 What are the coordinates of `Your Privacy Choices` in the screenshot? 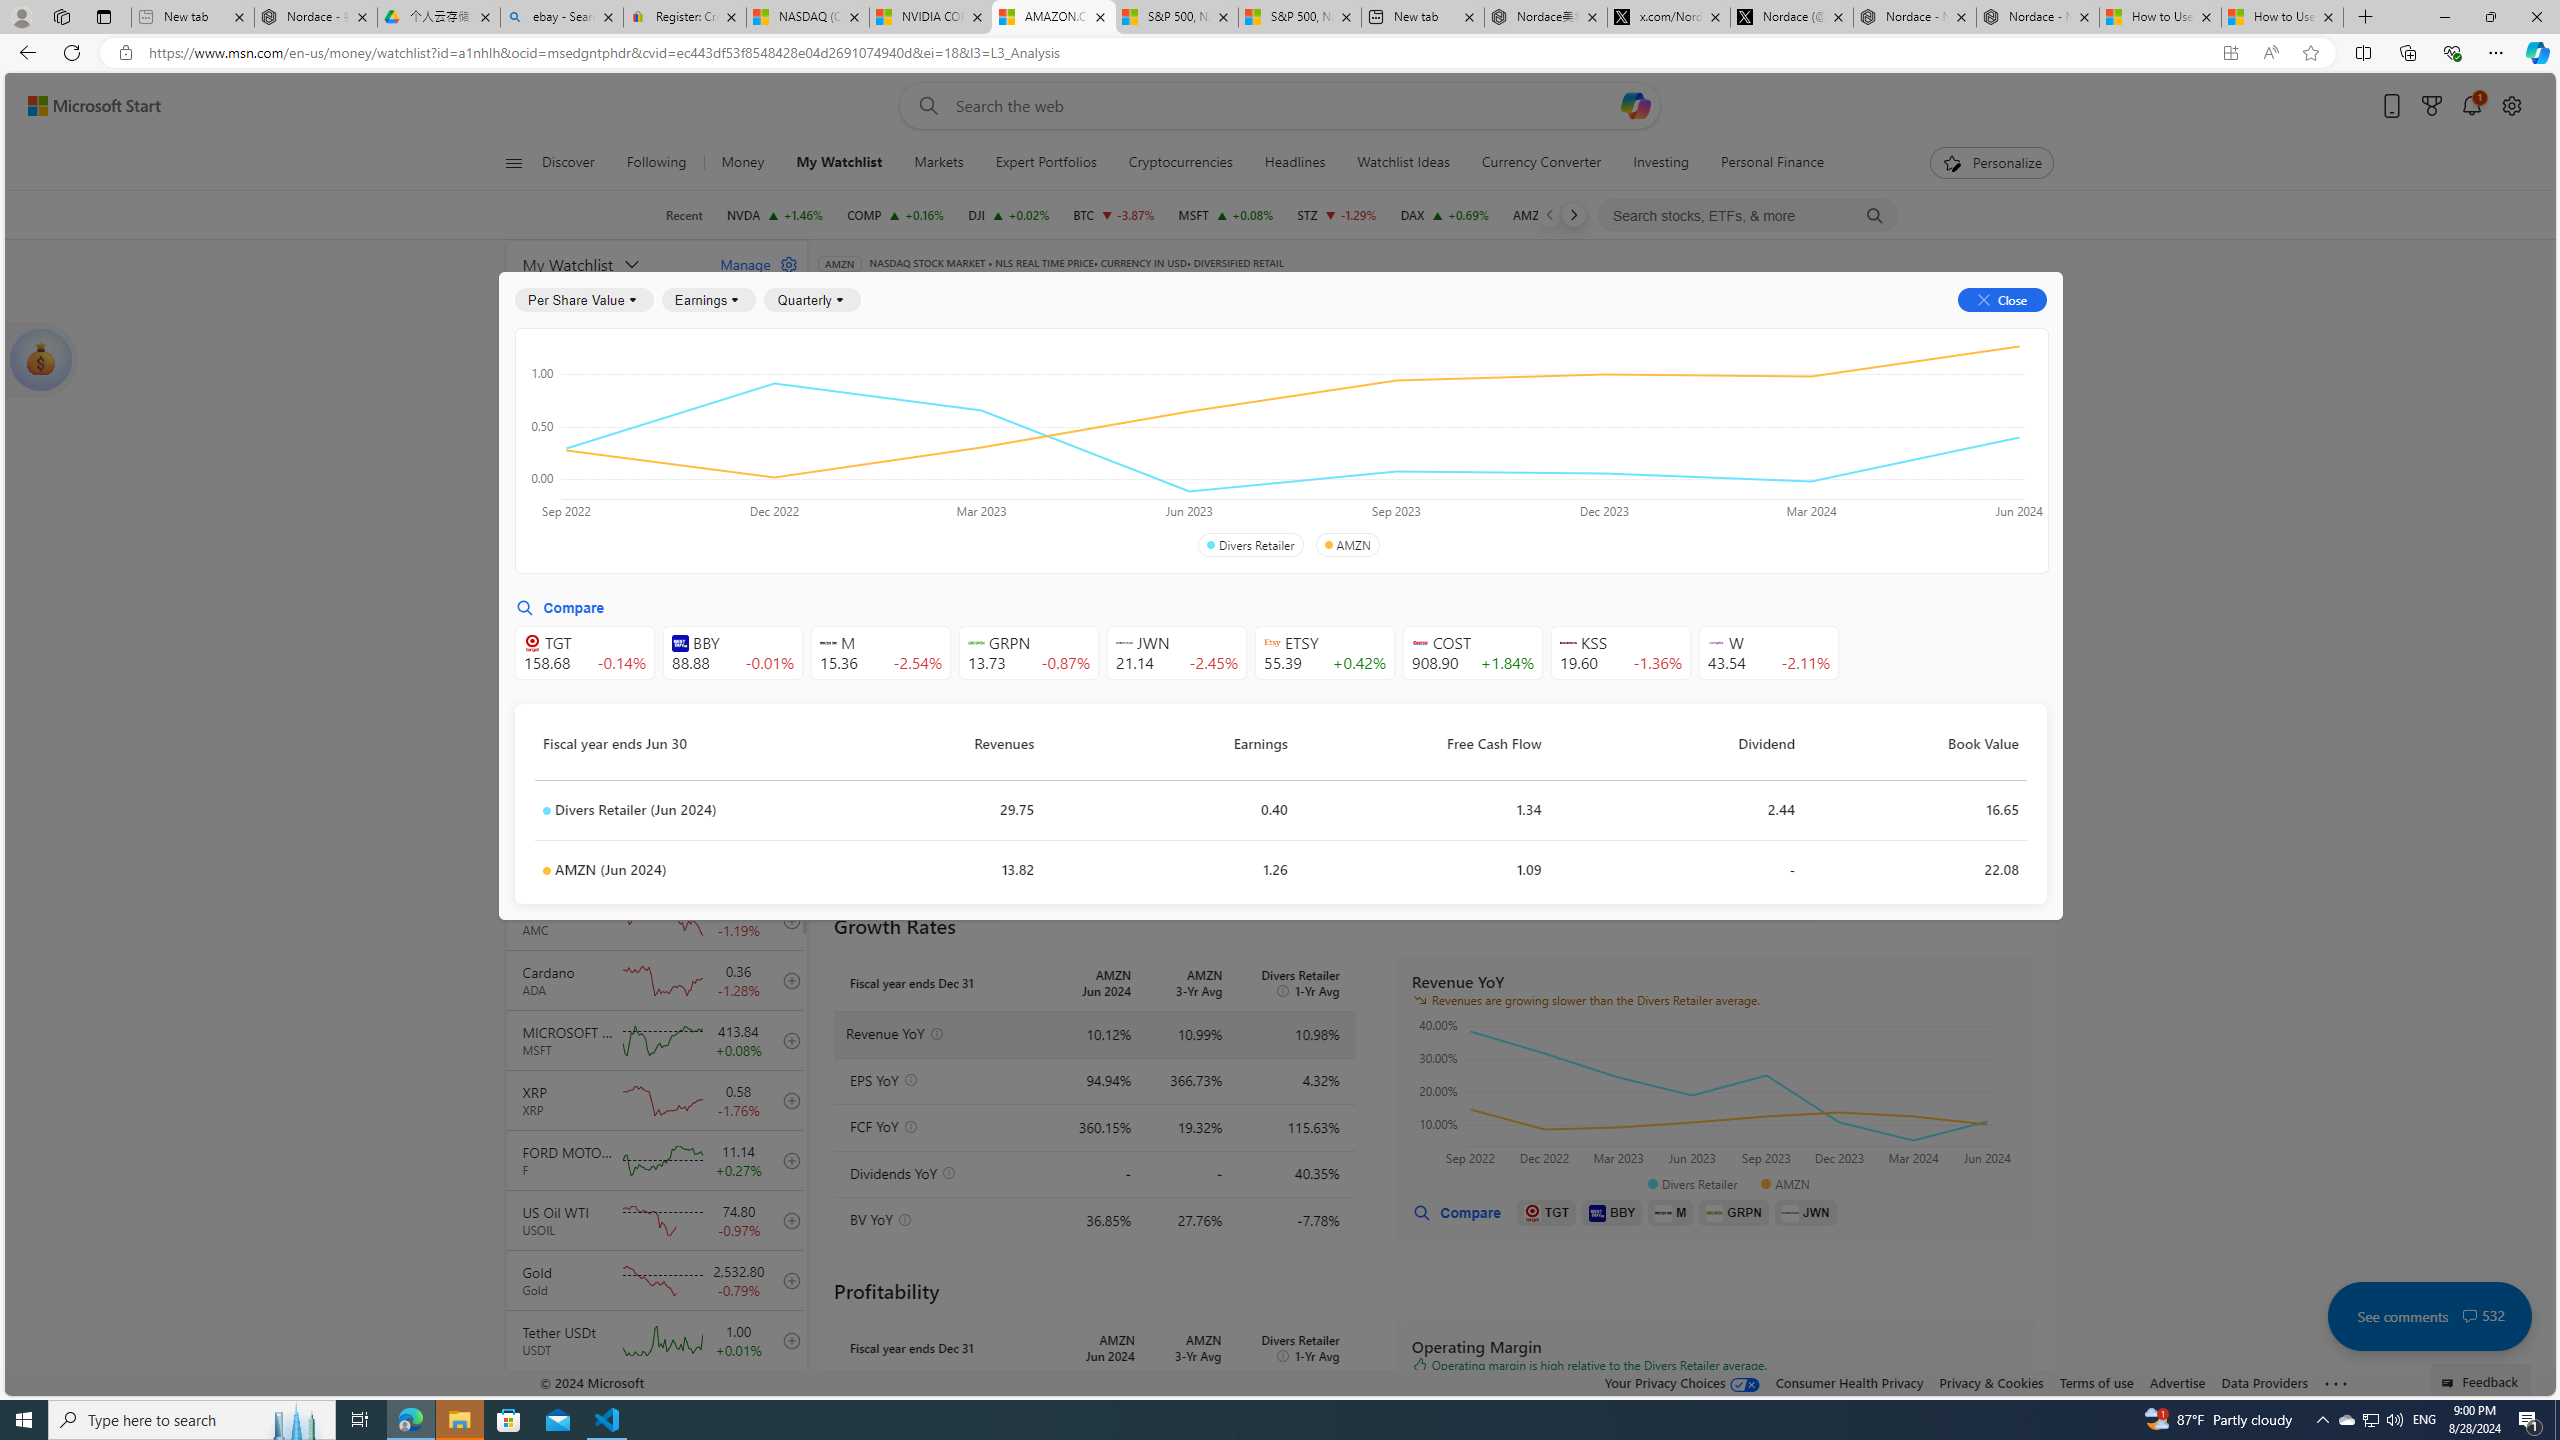 It's located at (1683, 1382).